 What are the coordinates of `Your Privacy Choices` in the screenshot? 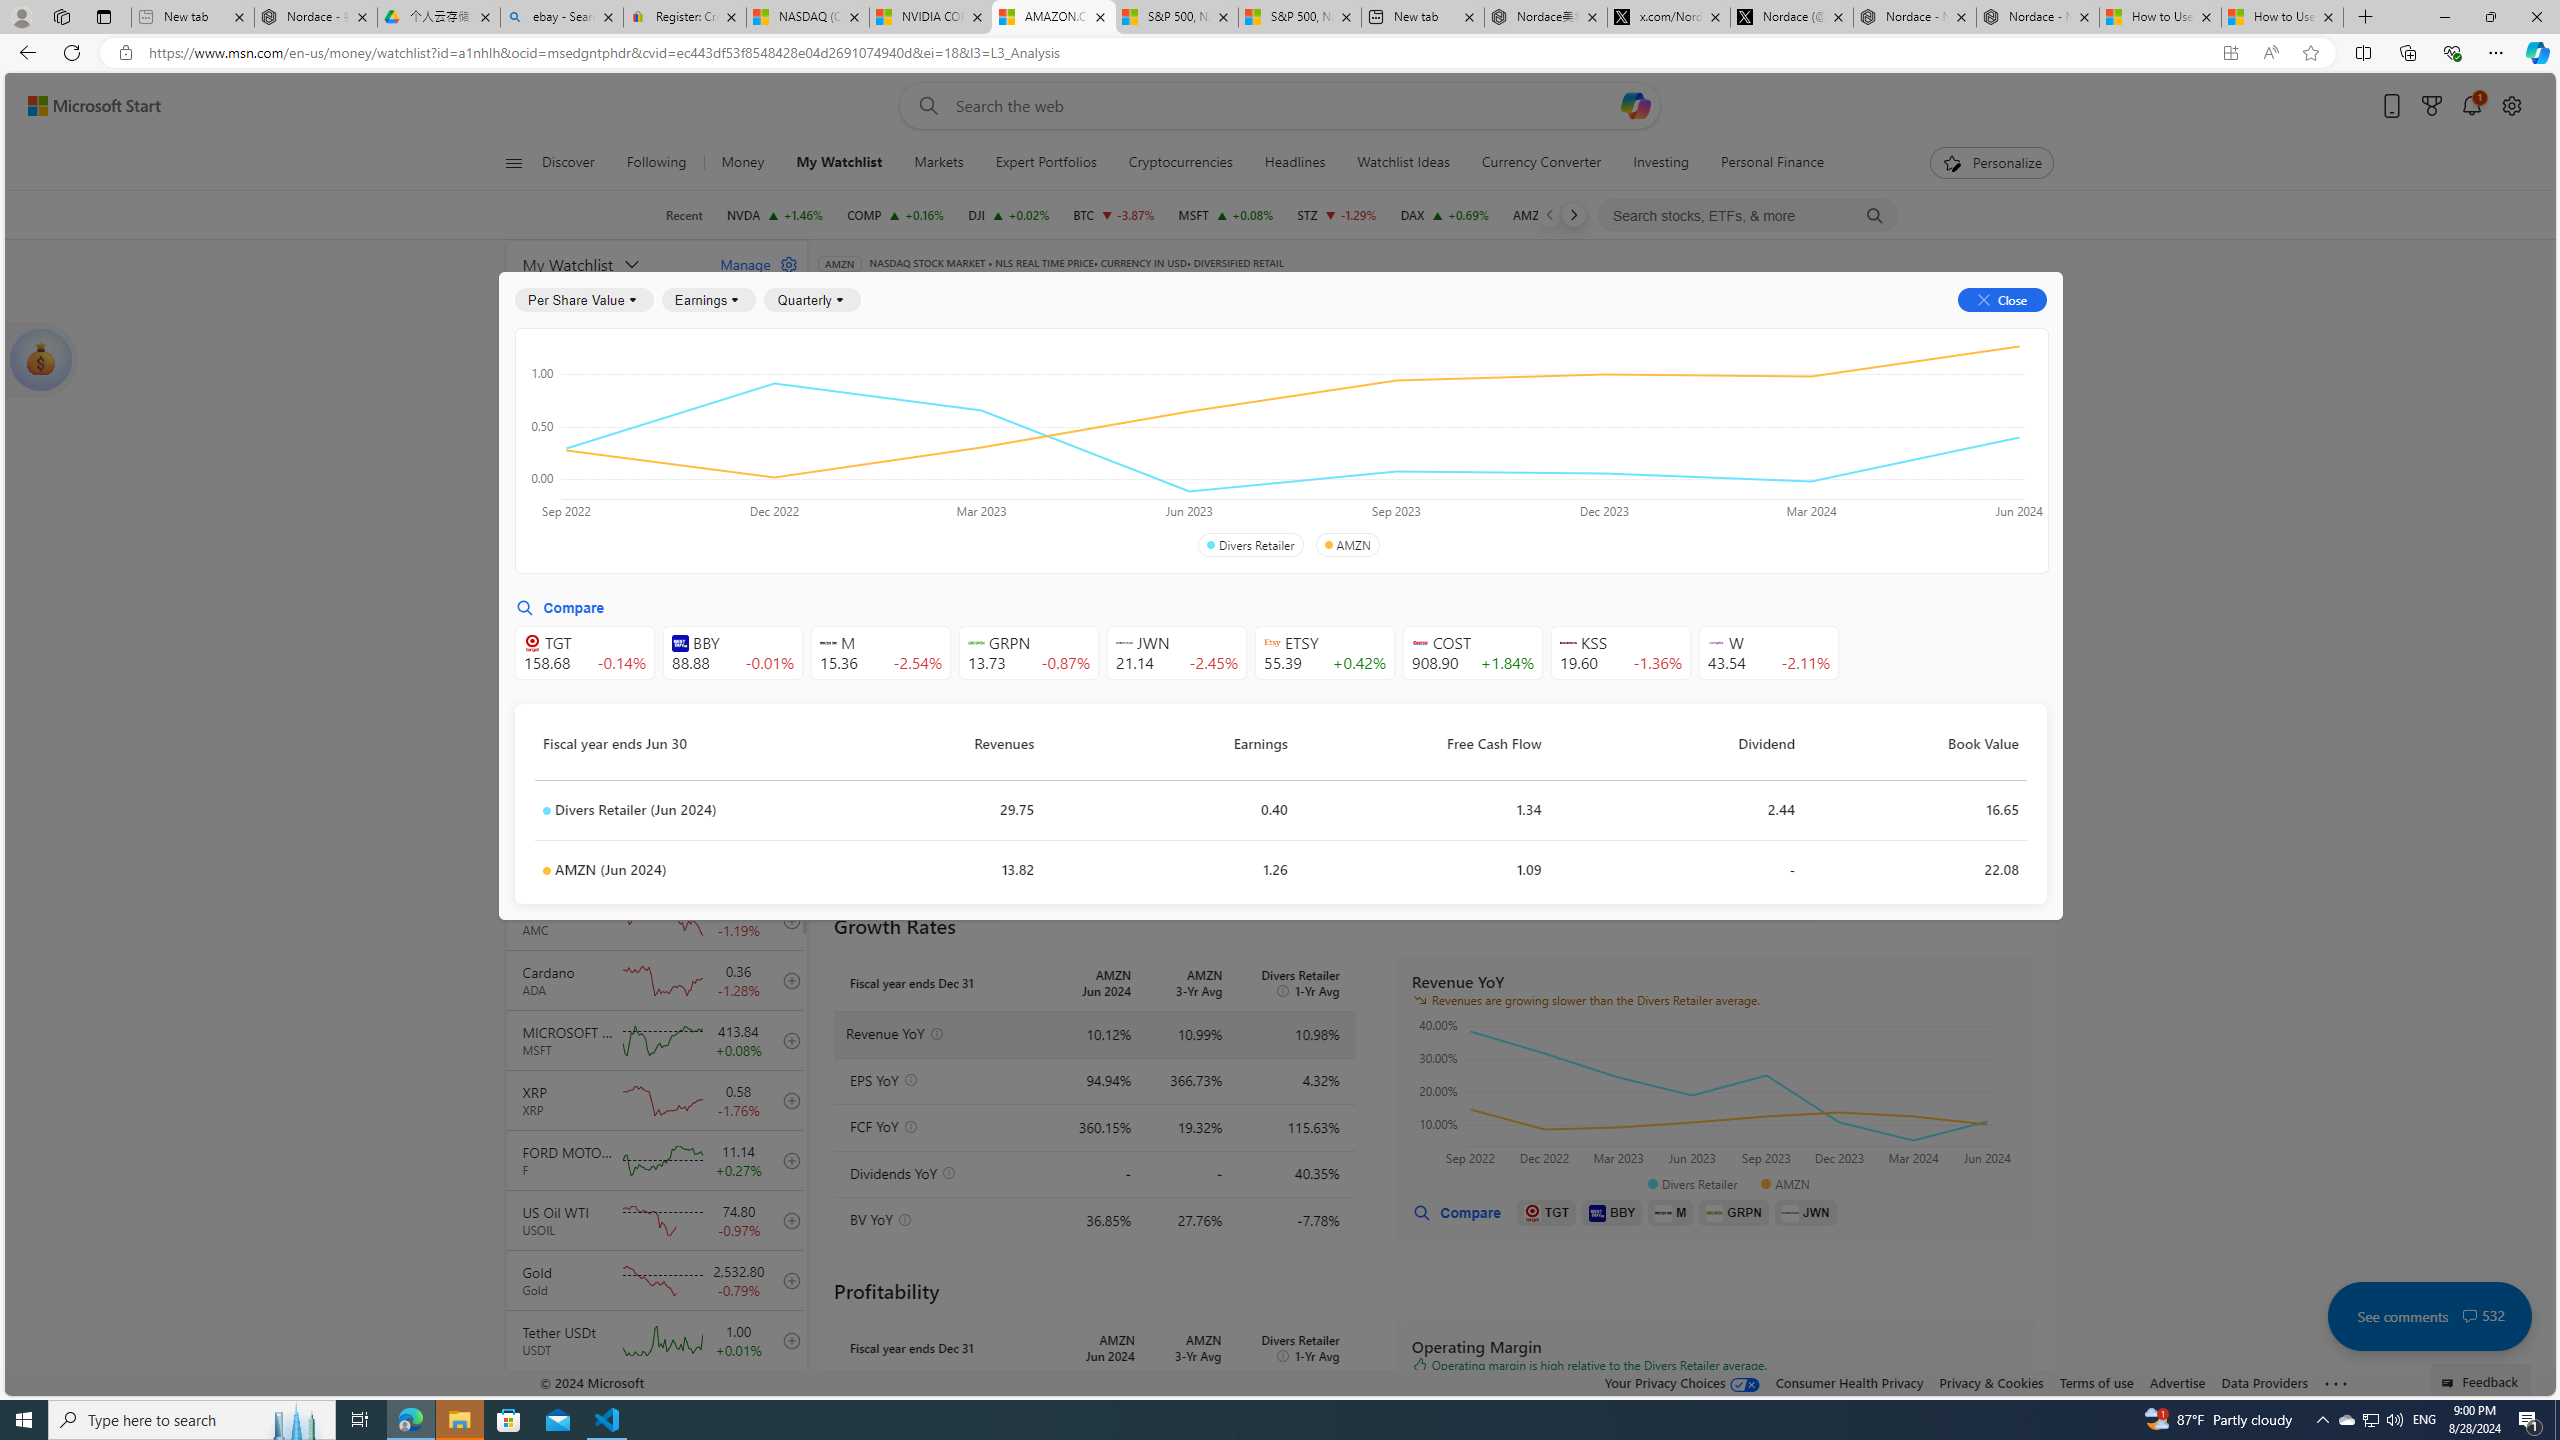 It's located at (1683, 1382).